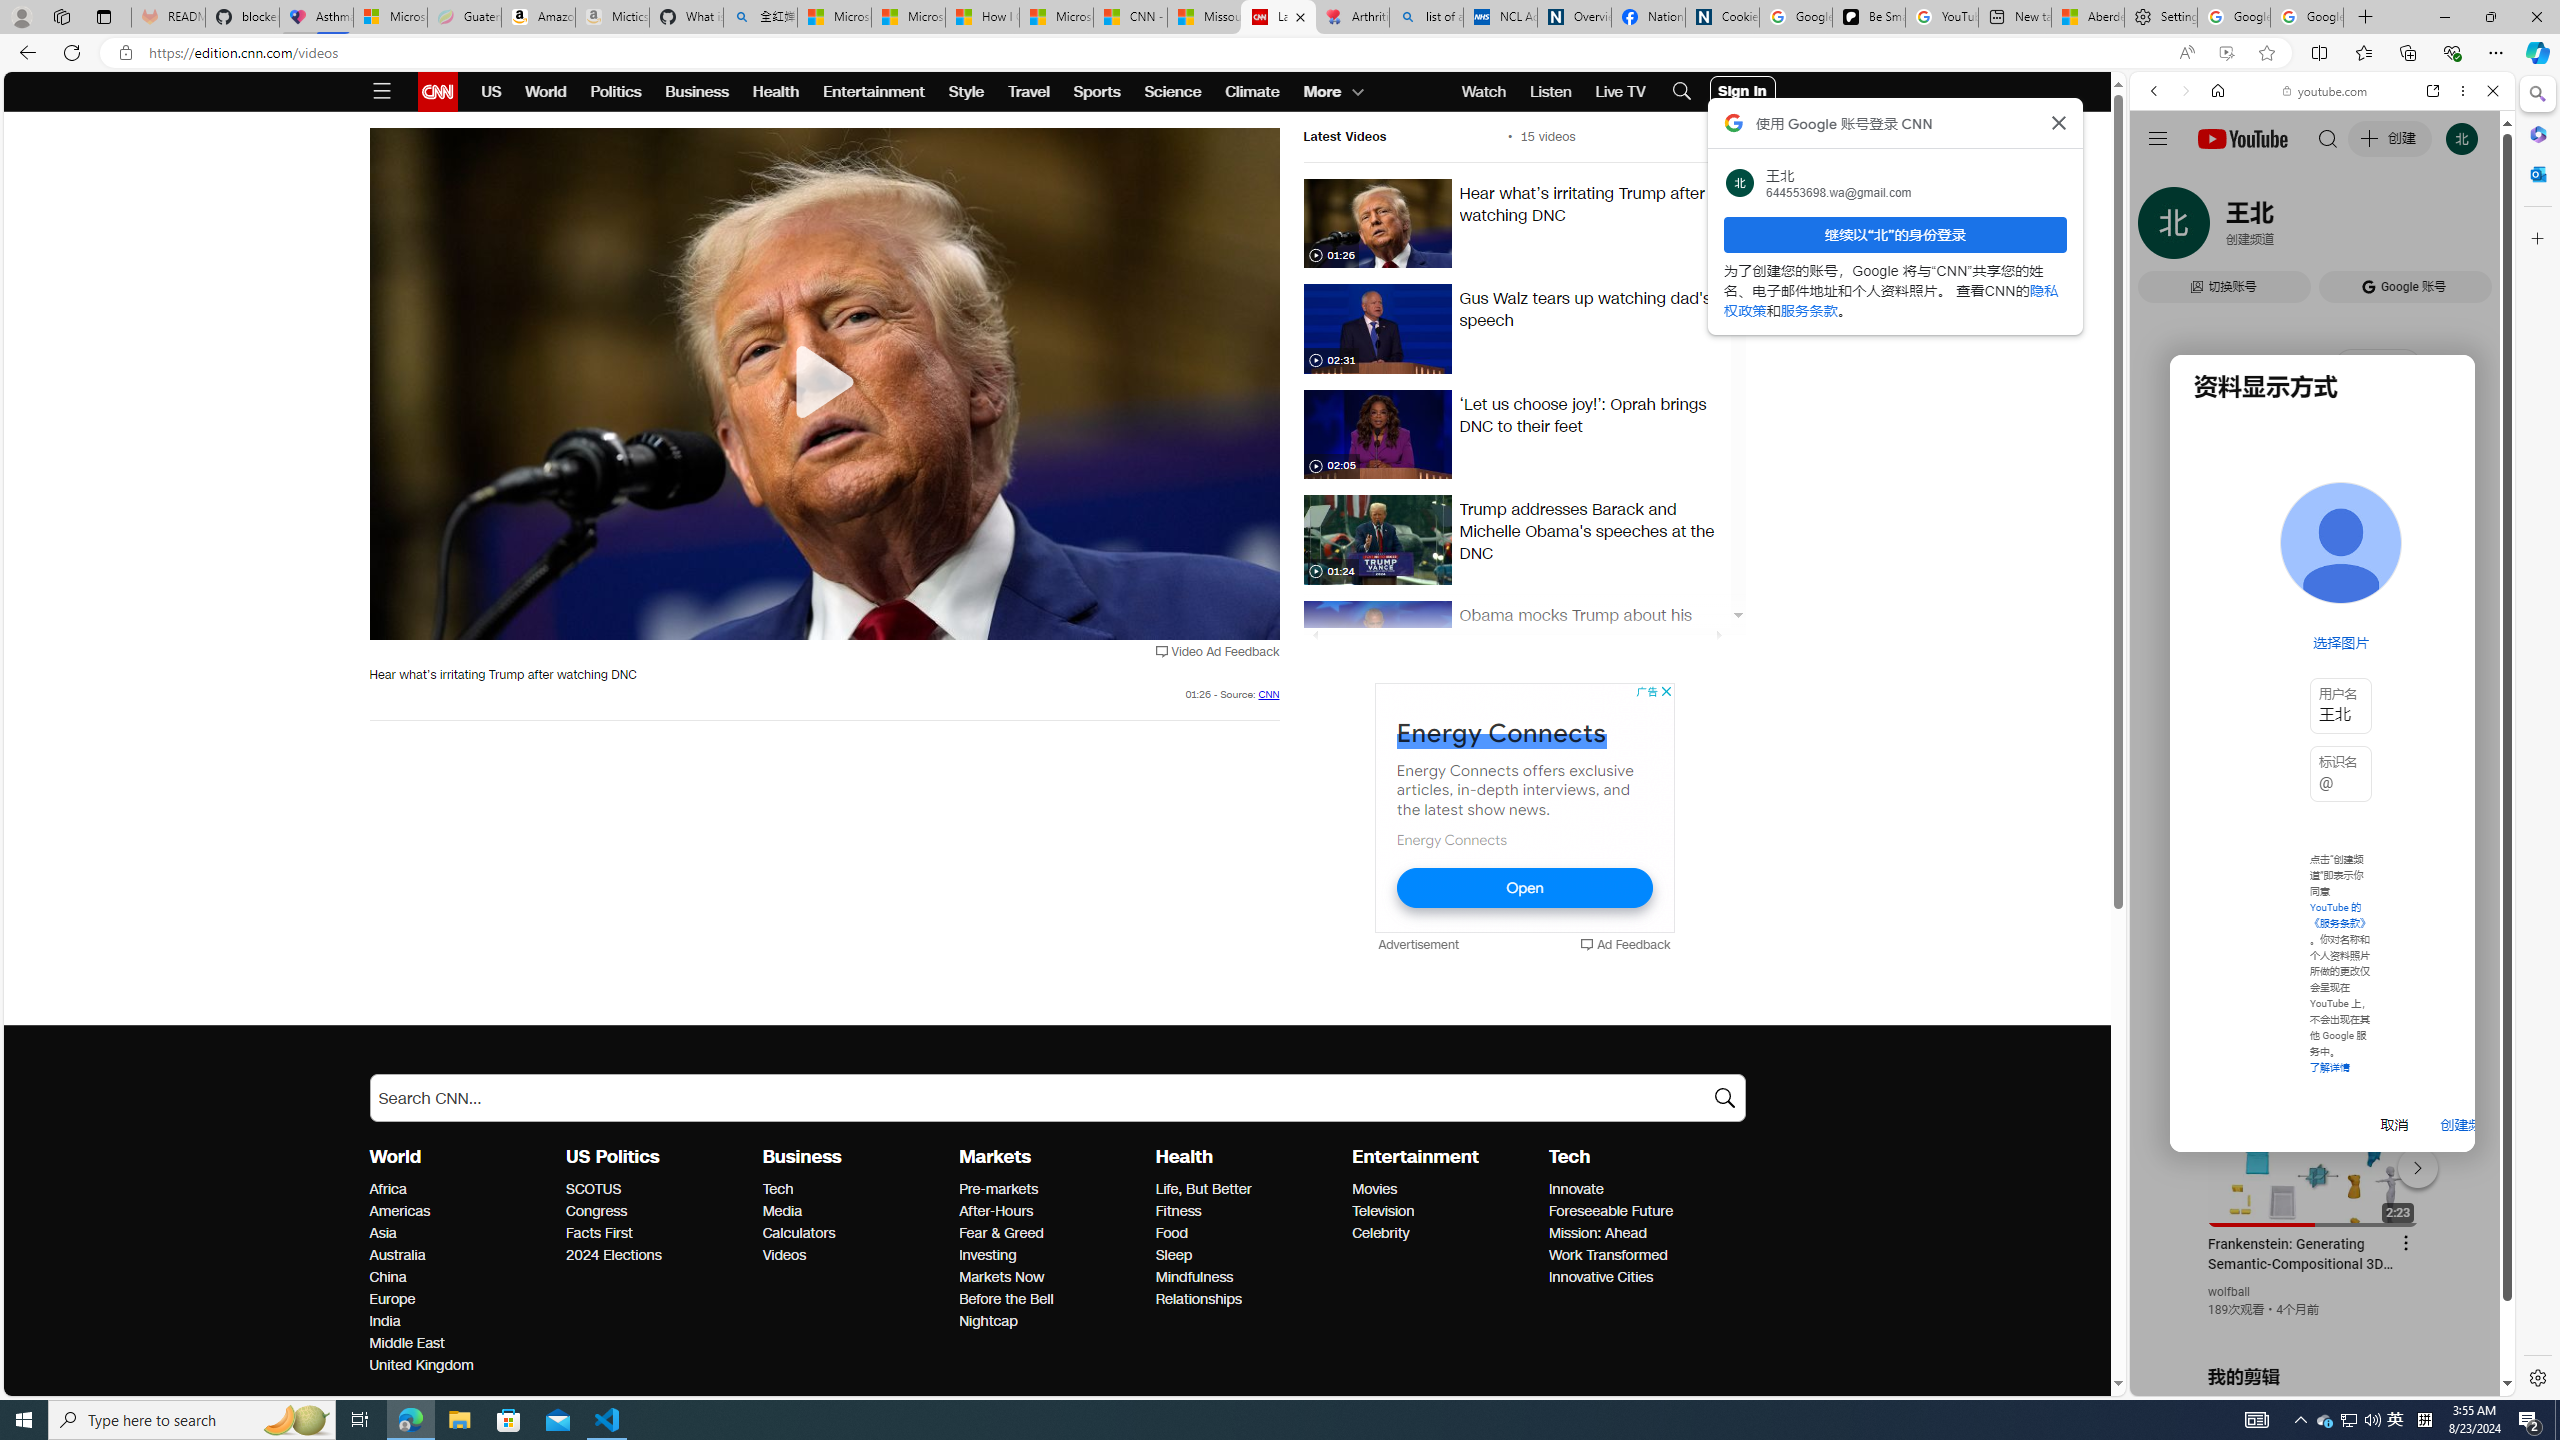 The height and width of the screenshot is (1440, 2560). I want to click on World India, so click(384, 1320).